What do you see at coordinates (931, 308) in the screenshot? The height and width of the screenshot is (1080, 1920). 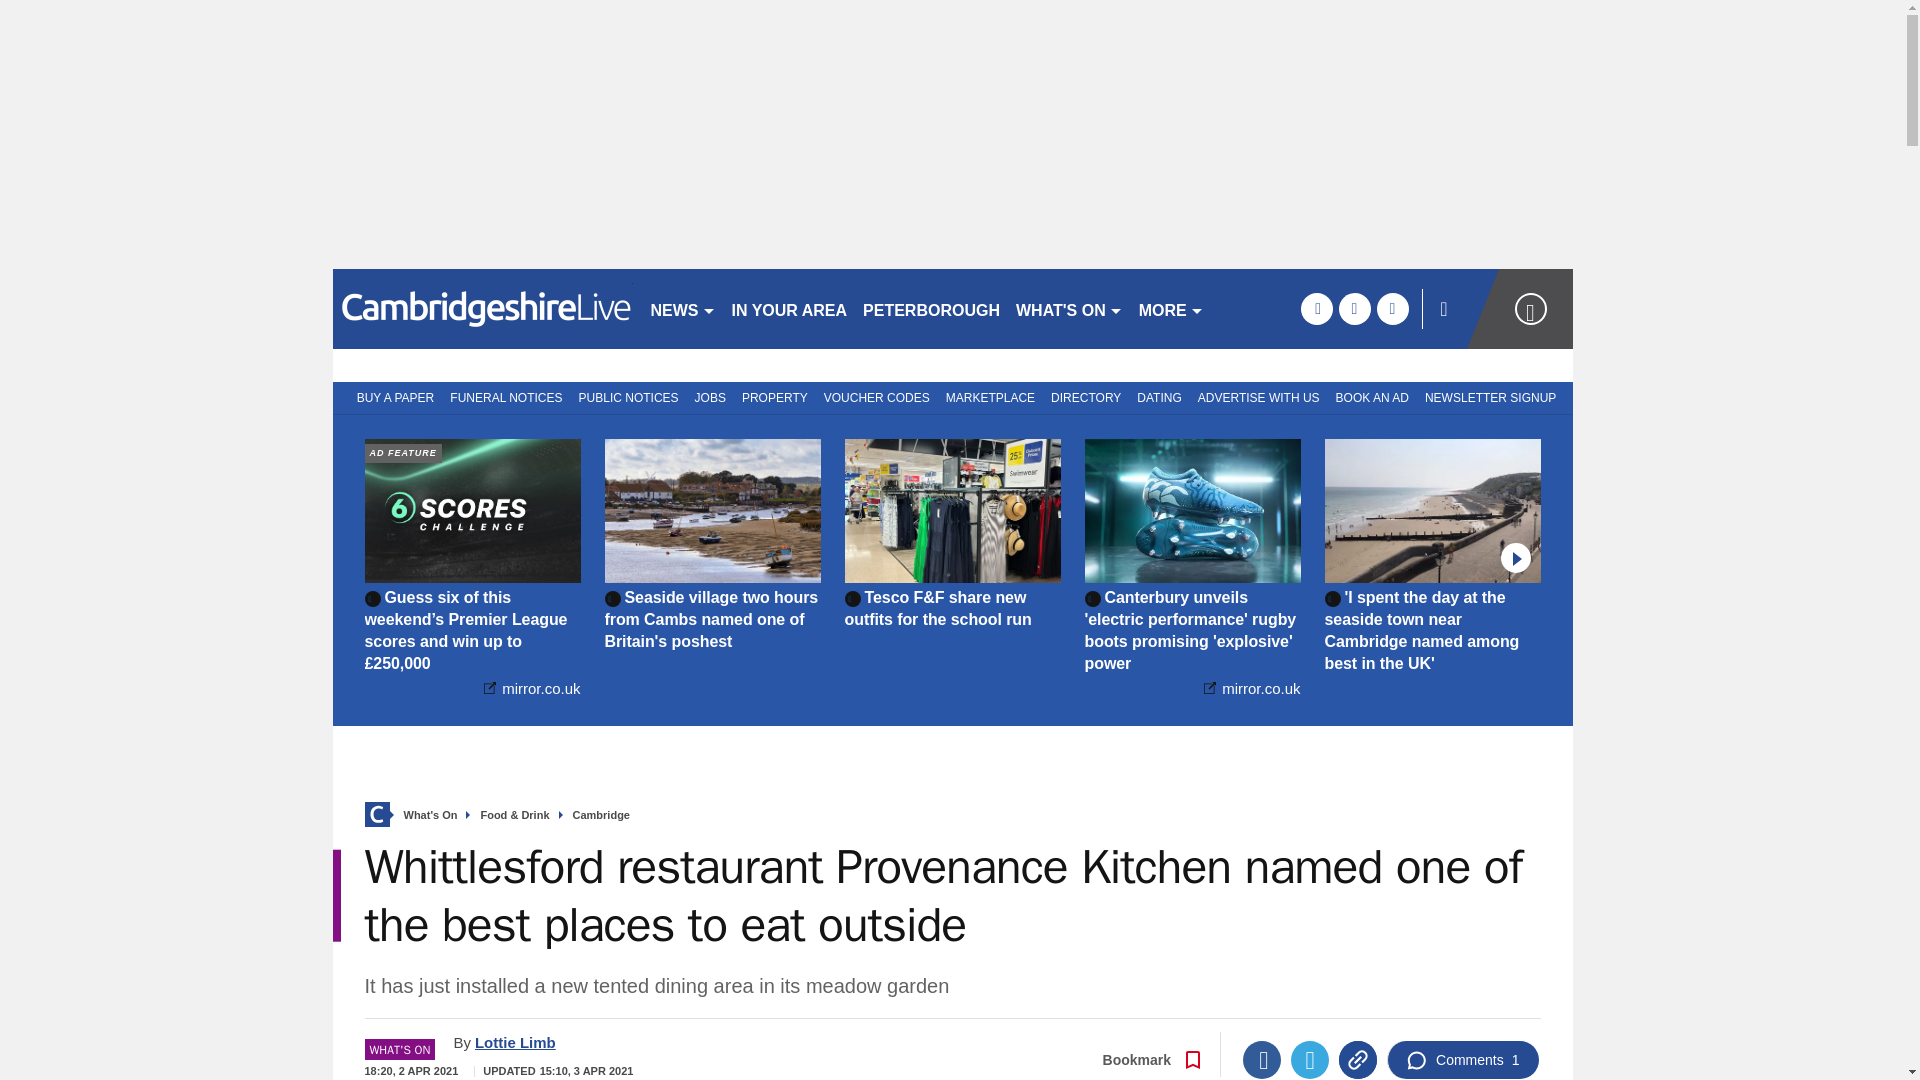 I see `PETERBOROUGH` at bounding box center [931, 308].